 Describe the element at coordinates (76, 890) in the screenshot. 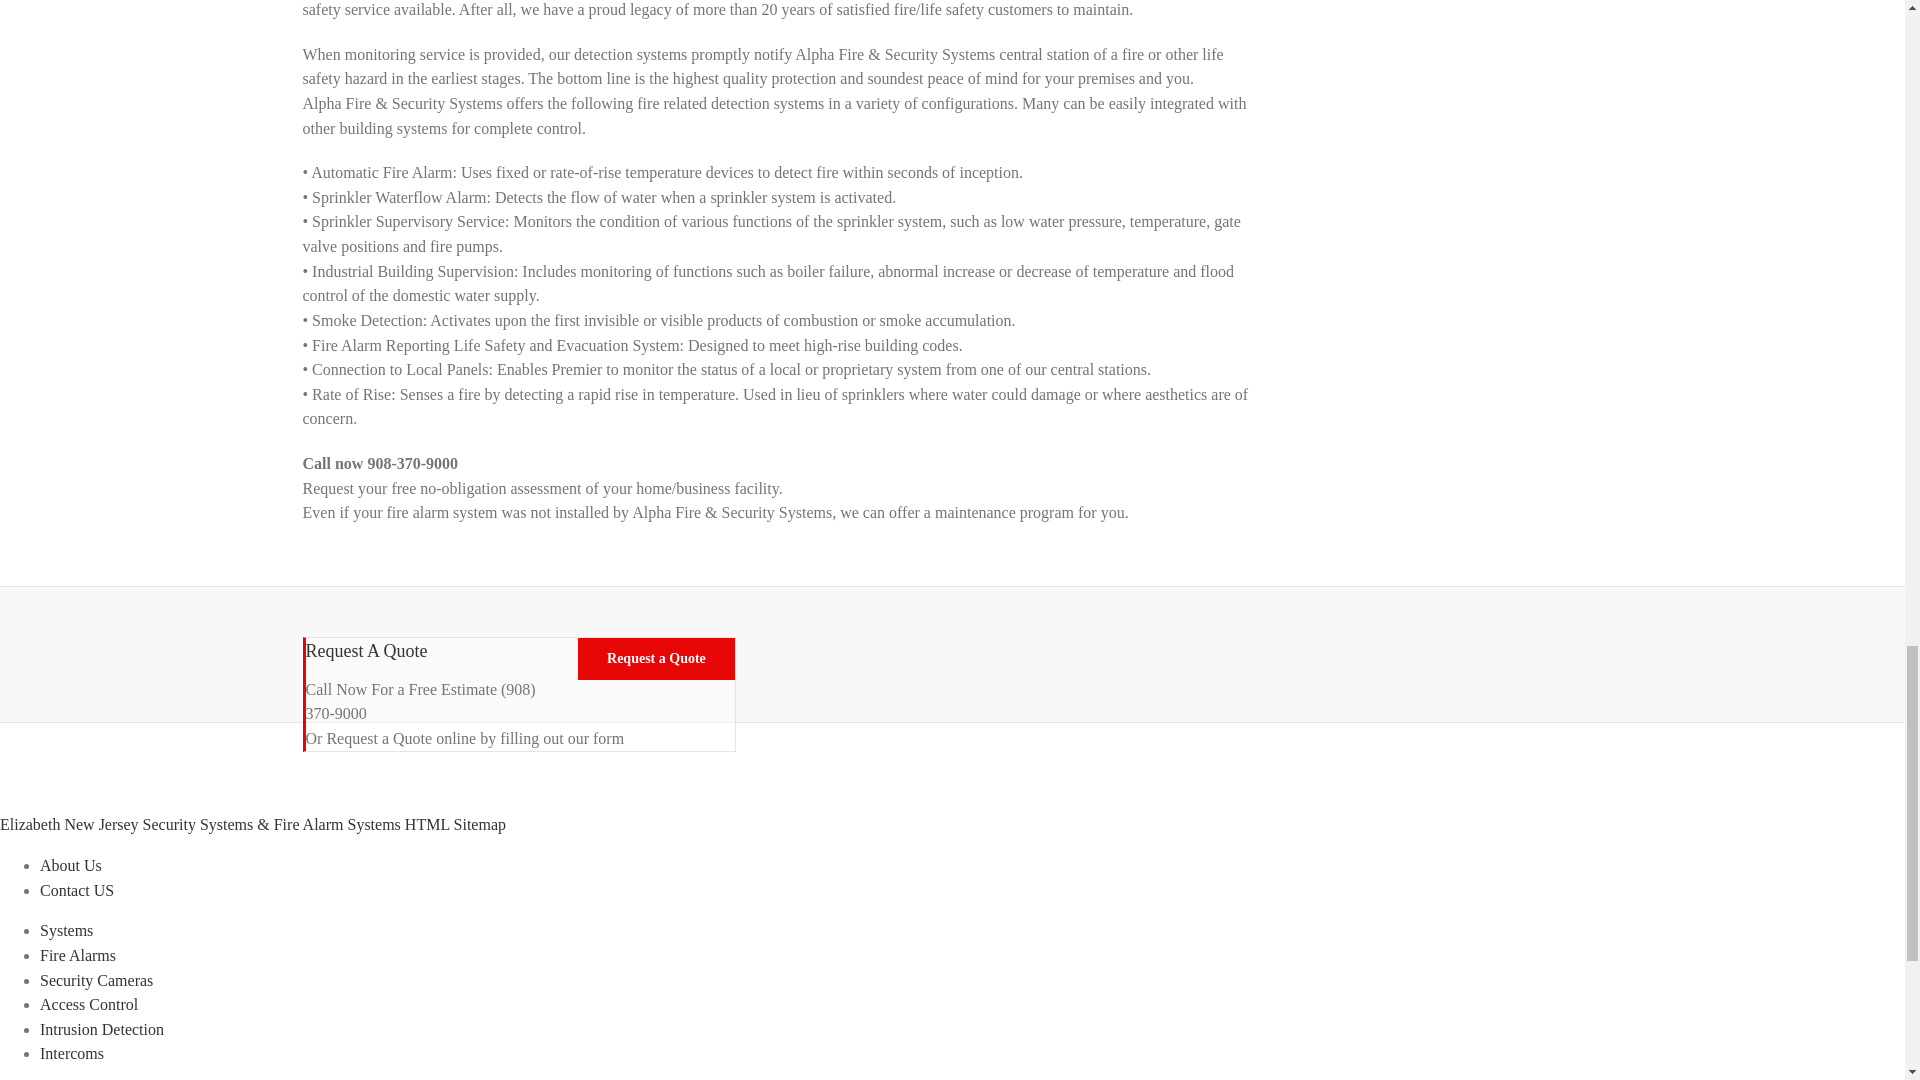

I see `Contact US` at that location.